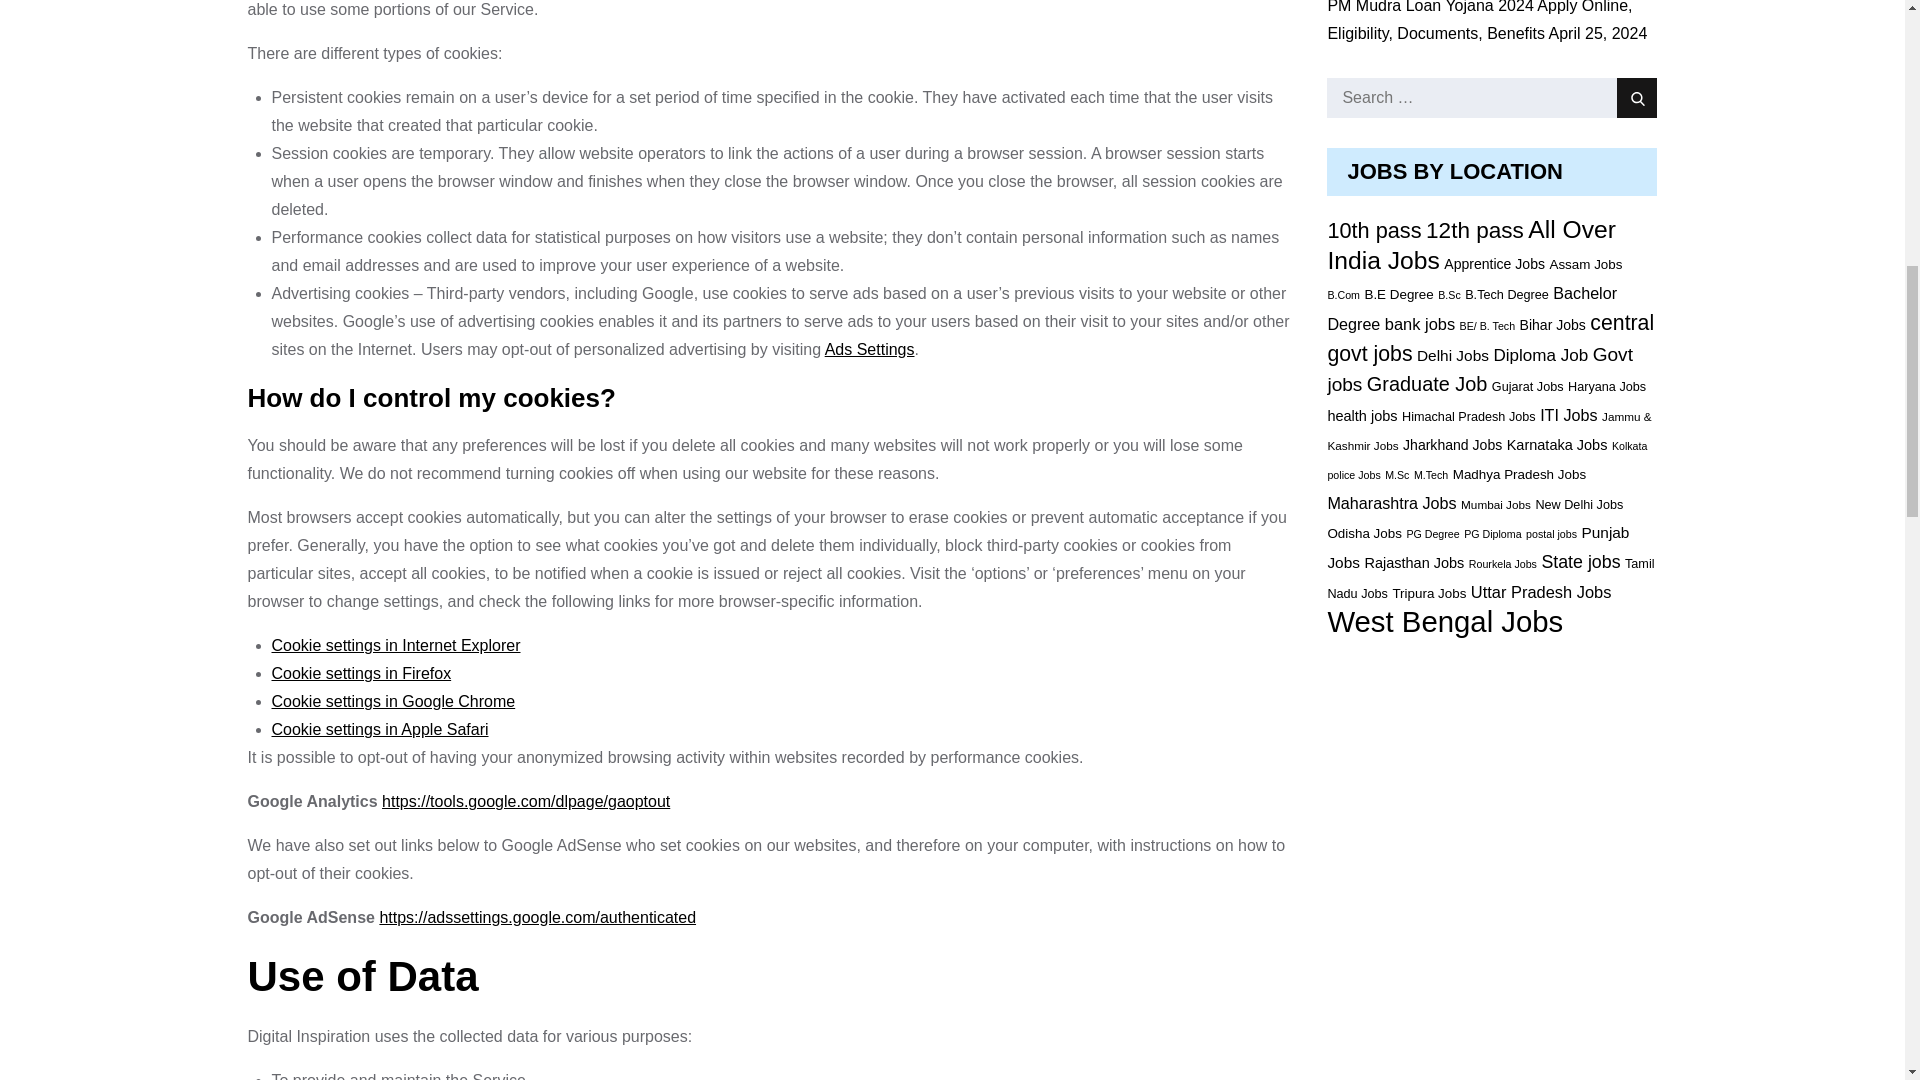 The width and height of the screenshot is (1920, 1080). Describe the element at coordinates (394, 701) in the screenshot. I see `Cookie settings in Google Chrome` at that location.